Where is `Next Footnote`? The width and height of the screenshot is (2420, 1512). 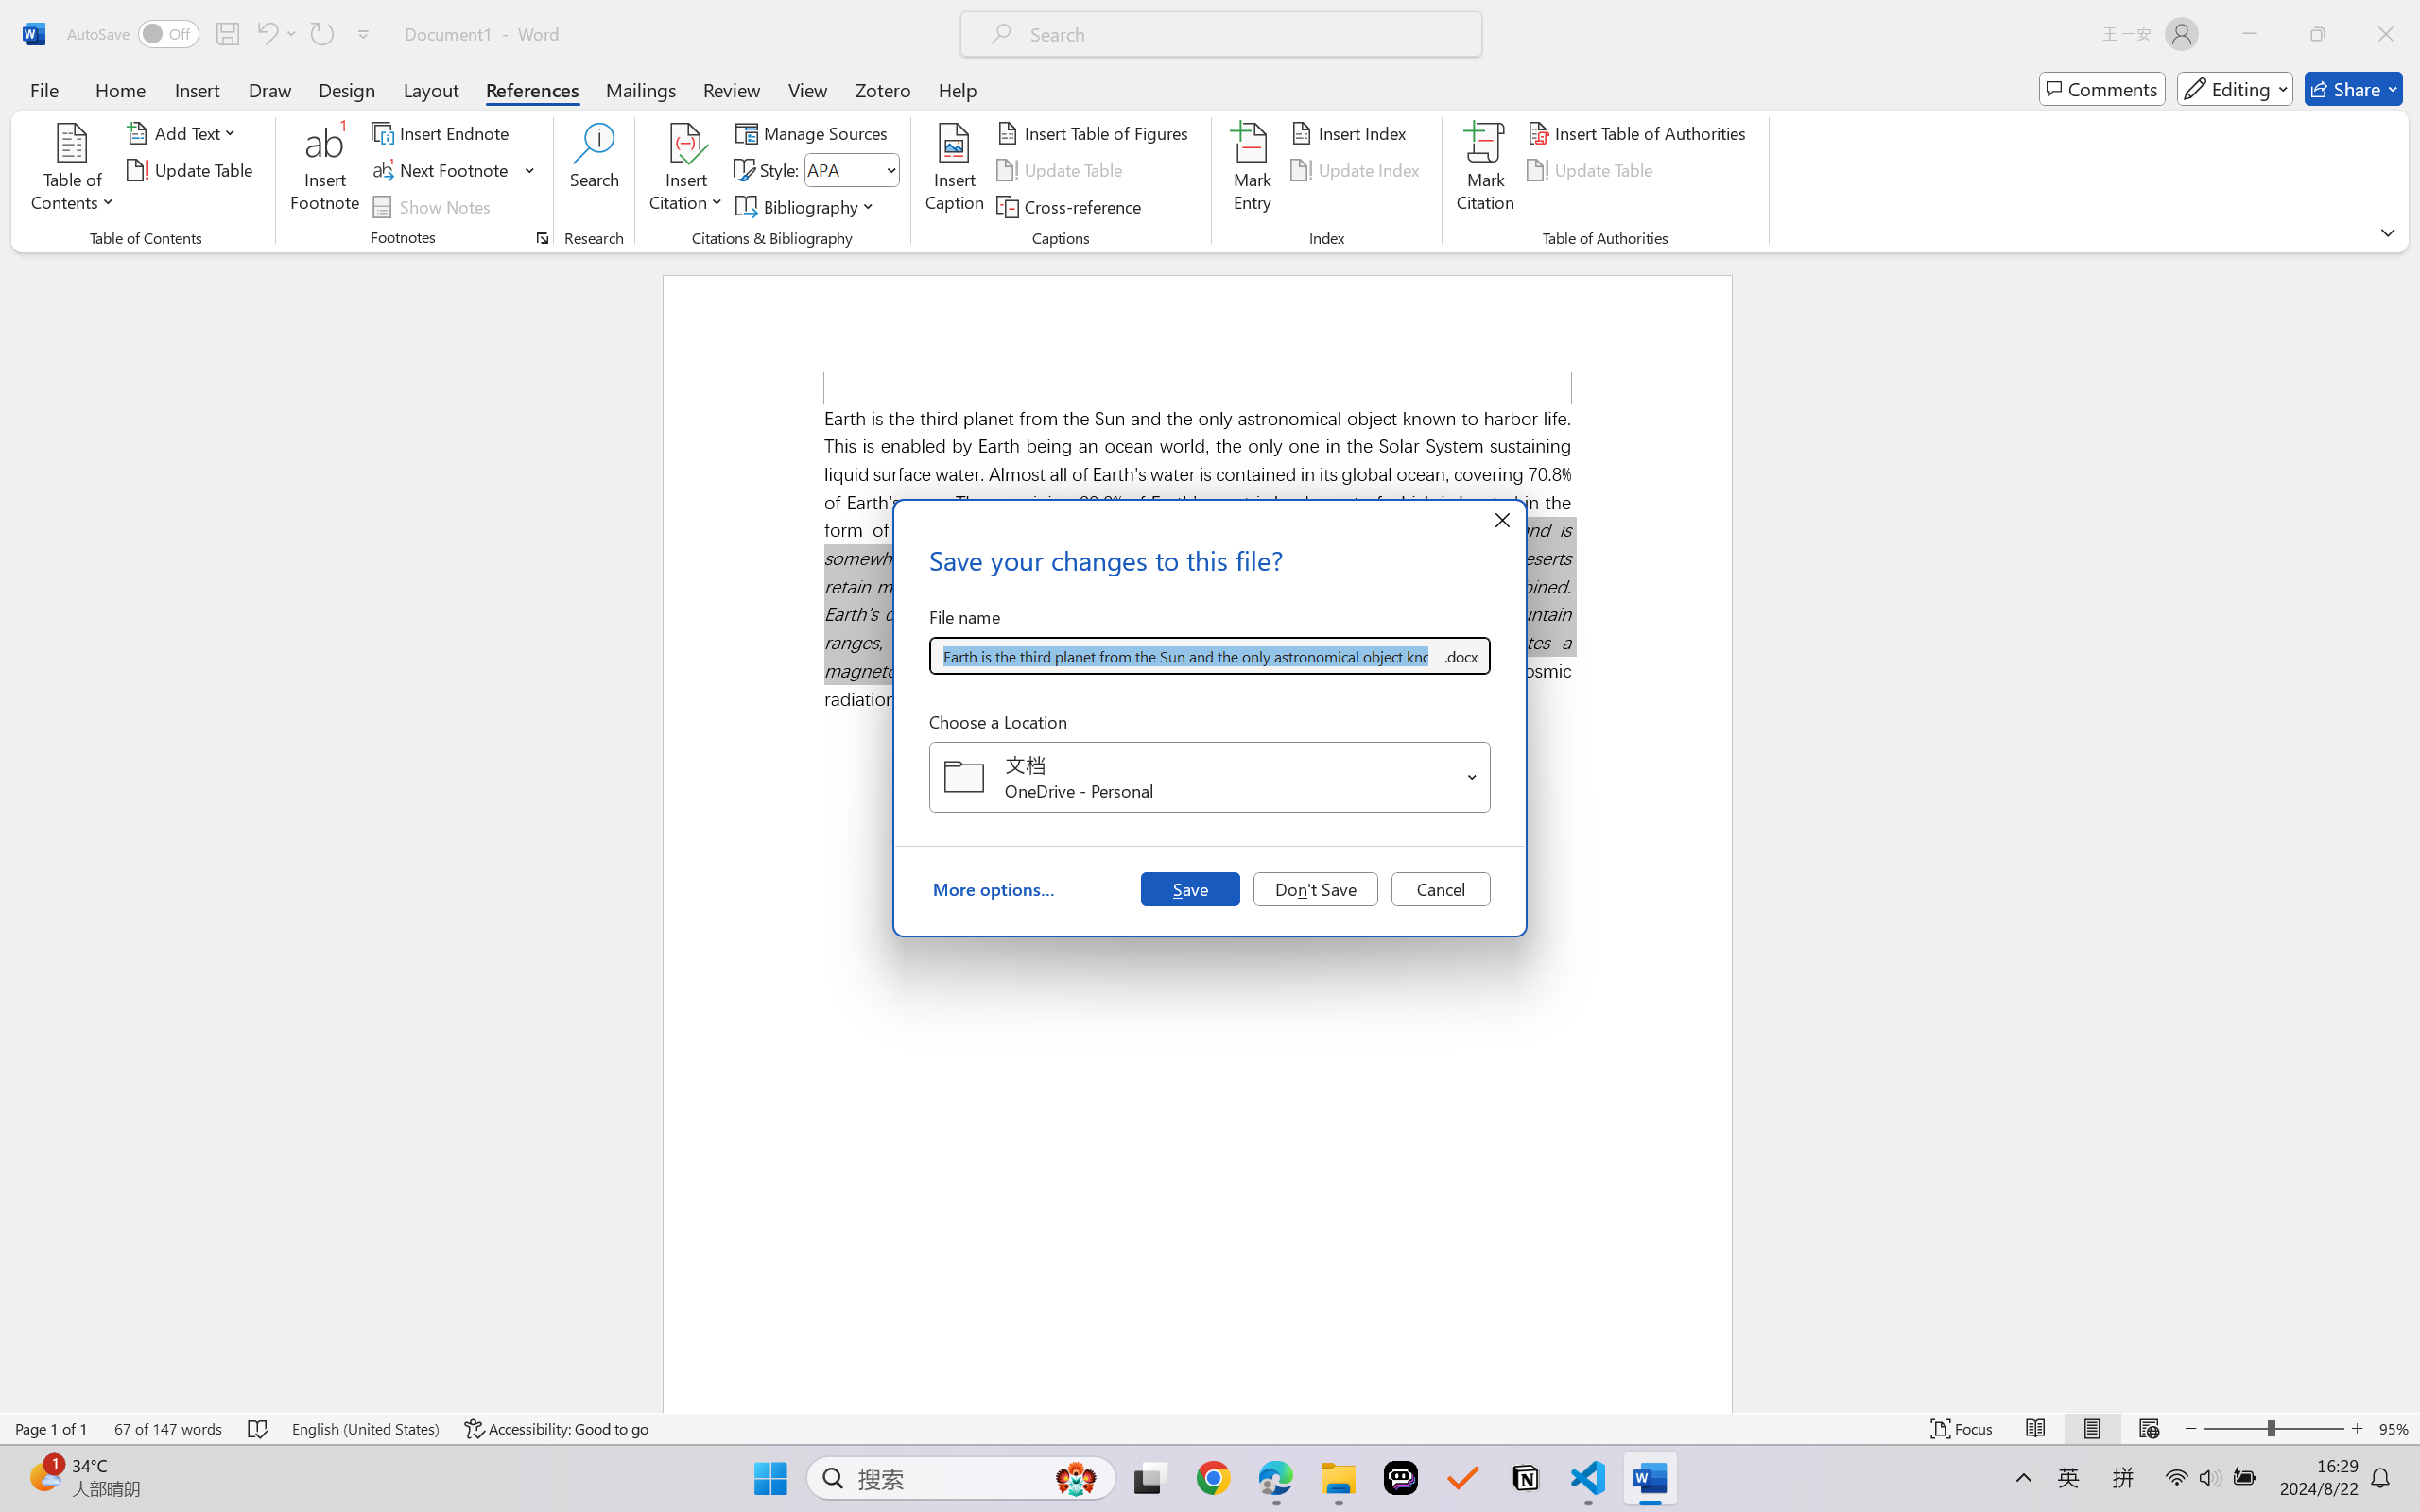
Next Footnote is located at coordinates (442, 170).